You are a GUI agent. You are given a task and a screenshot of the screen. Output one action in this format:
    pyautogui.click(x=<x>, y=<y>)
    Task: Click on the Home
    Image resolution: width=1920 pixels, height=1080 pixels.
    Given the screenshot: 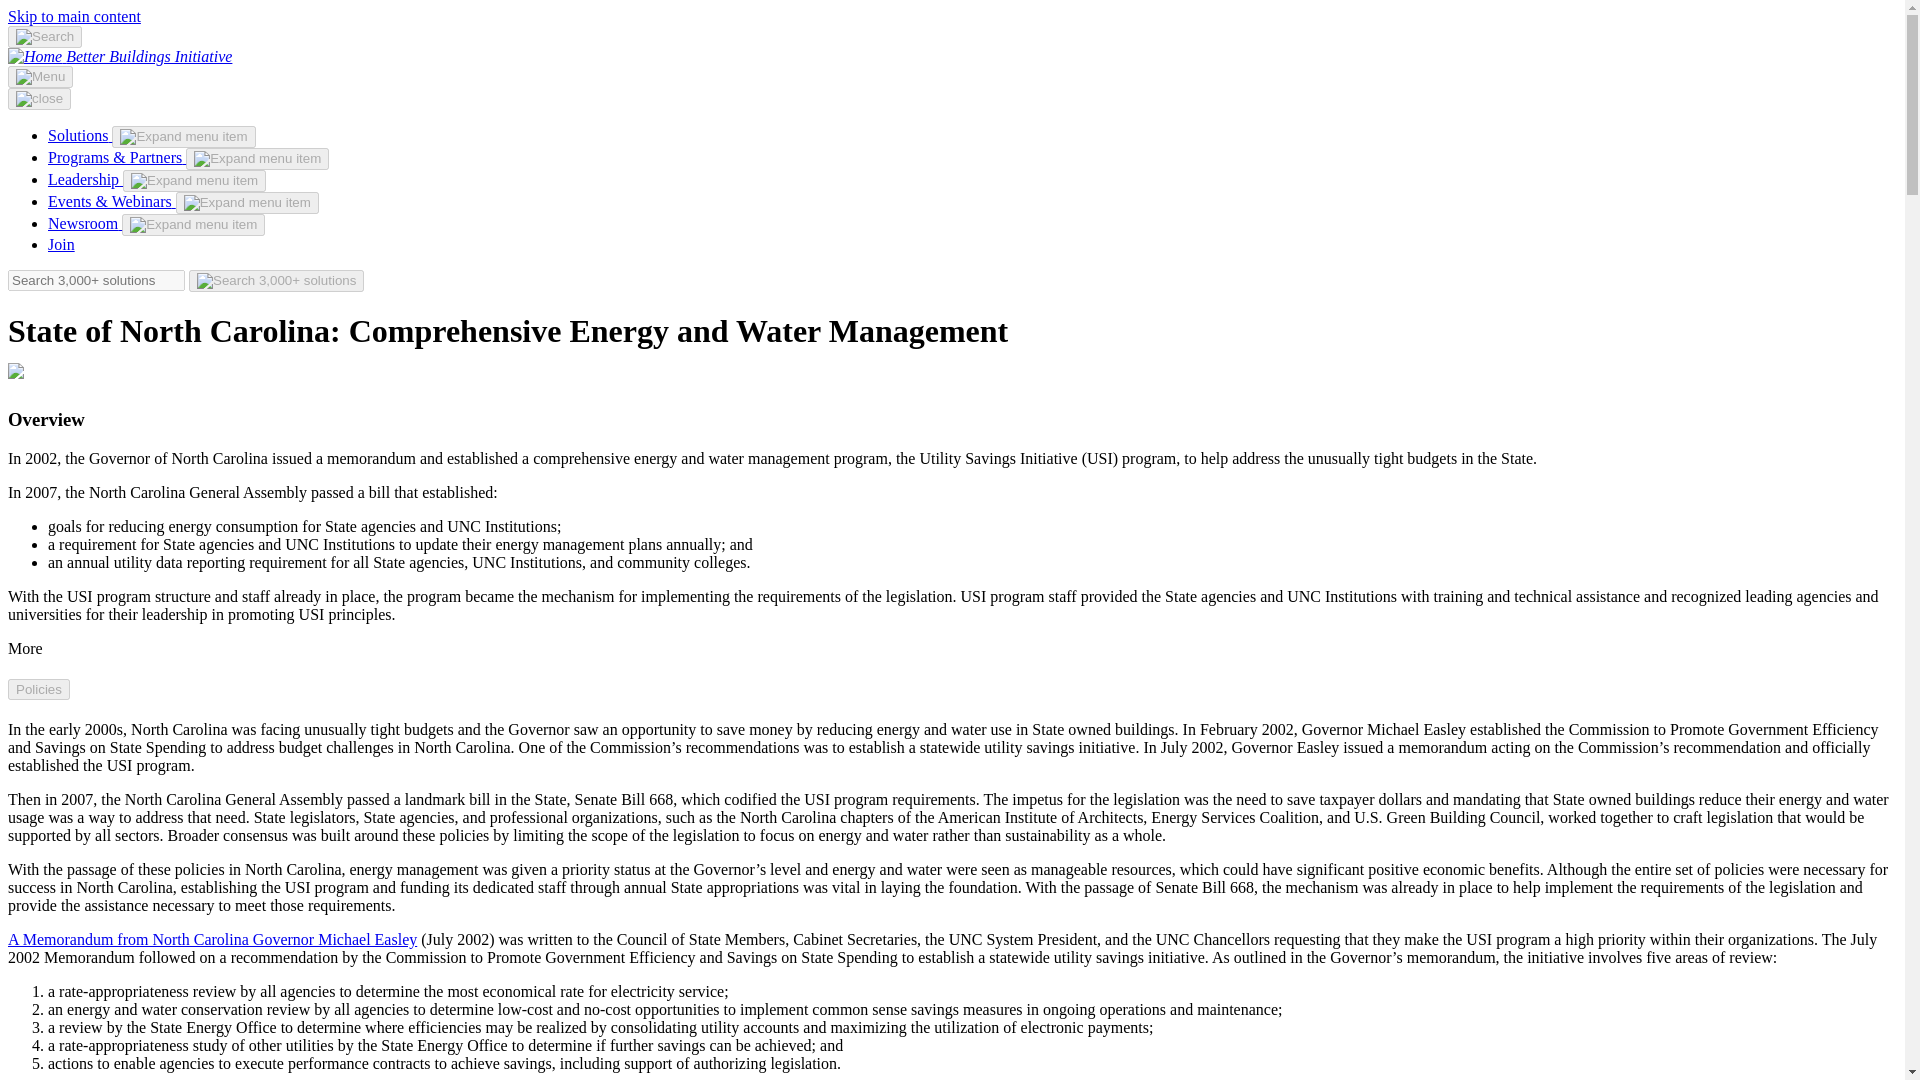 What is the action you would take?
    pyautogui.click(x=148, y=56)
    